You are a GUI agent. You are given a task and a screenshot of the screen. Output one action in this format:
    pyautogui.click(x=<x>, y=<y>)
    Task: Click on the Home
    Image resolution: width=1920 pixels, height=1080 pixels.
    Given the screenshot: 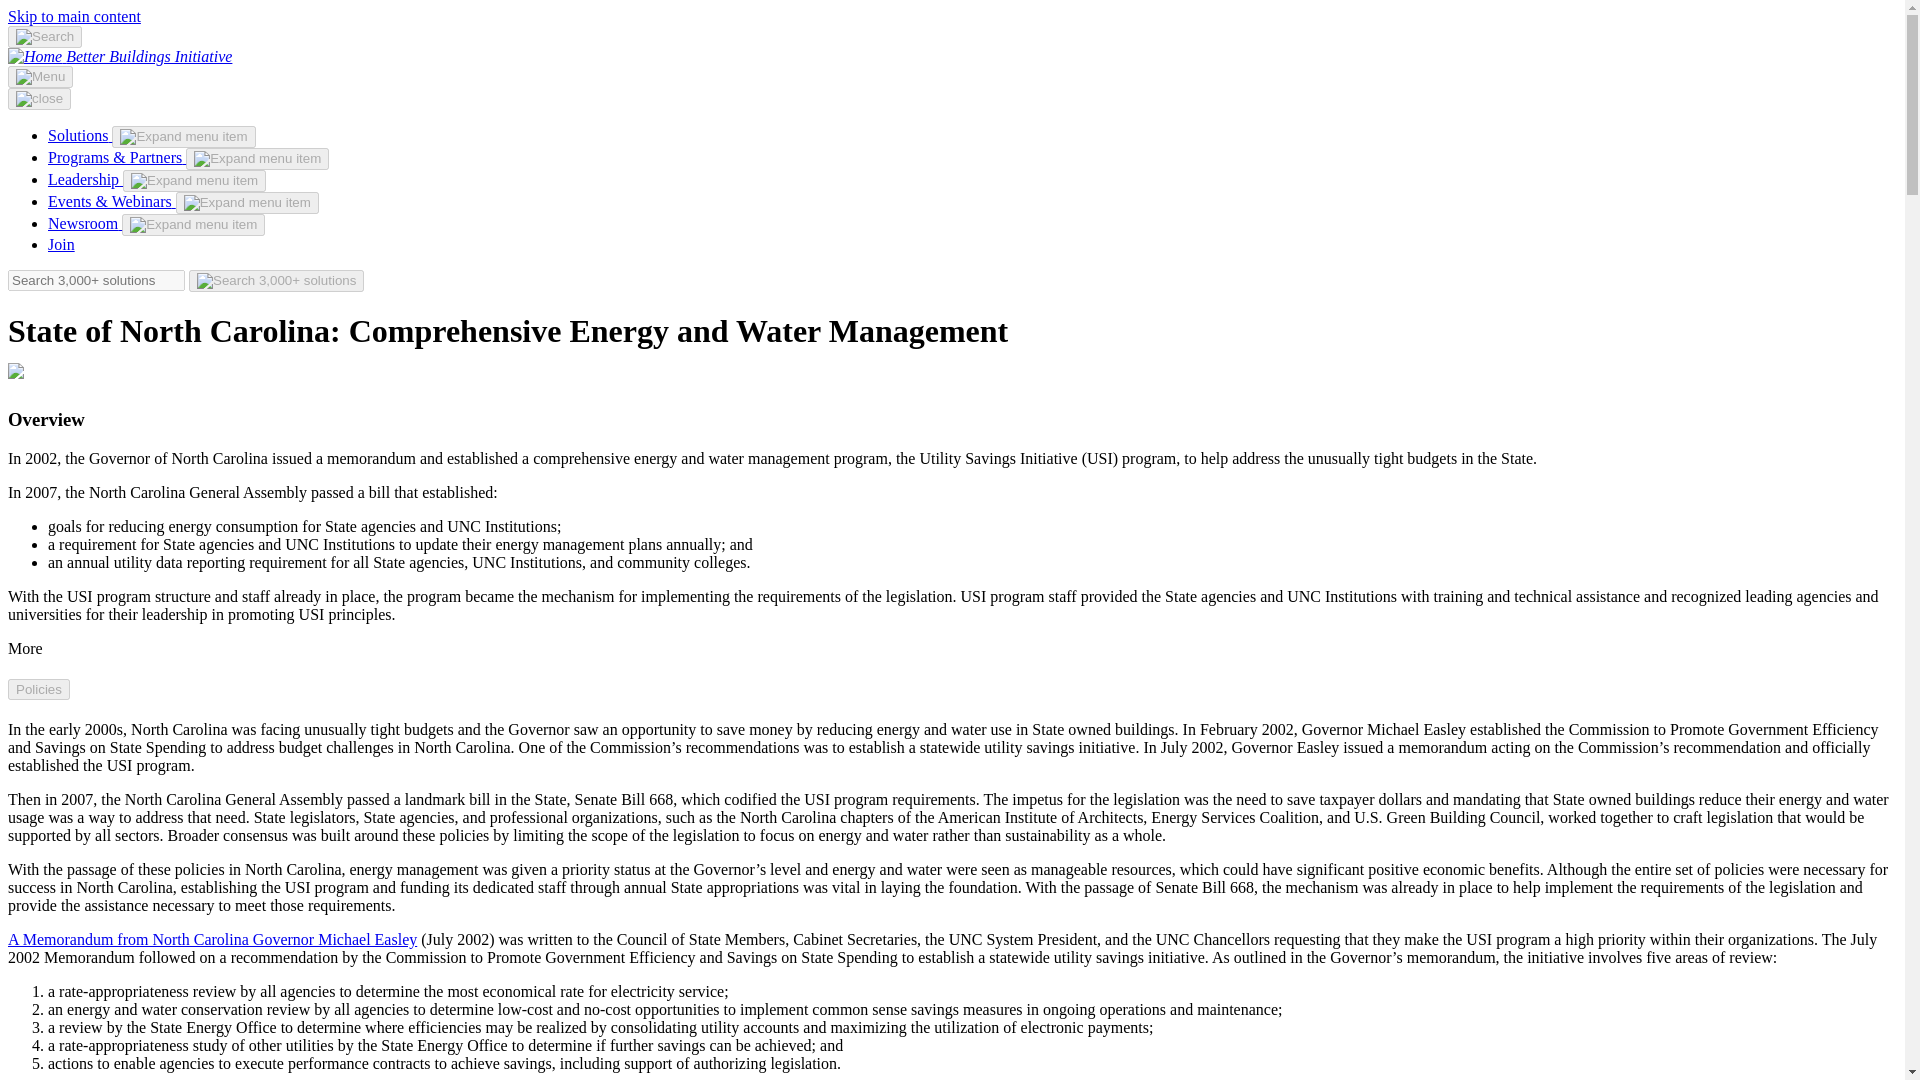 What is the action you would take?
    pyautogui.click(x=148, y=56)
    